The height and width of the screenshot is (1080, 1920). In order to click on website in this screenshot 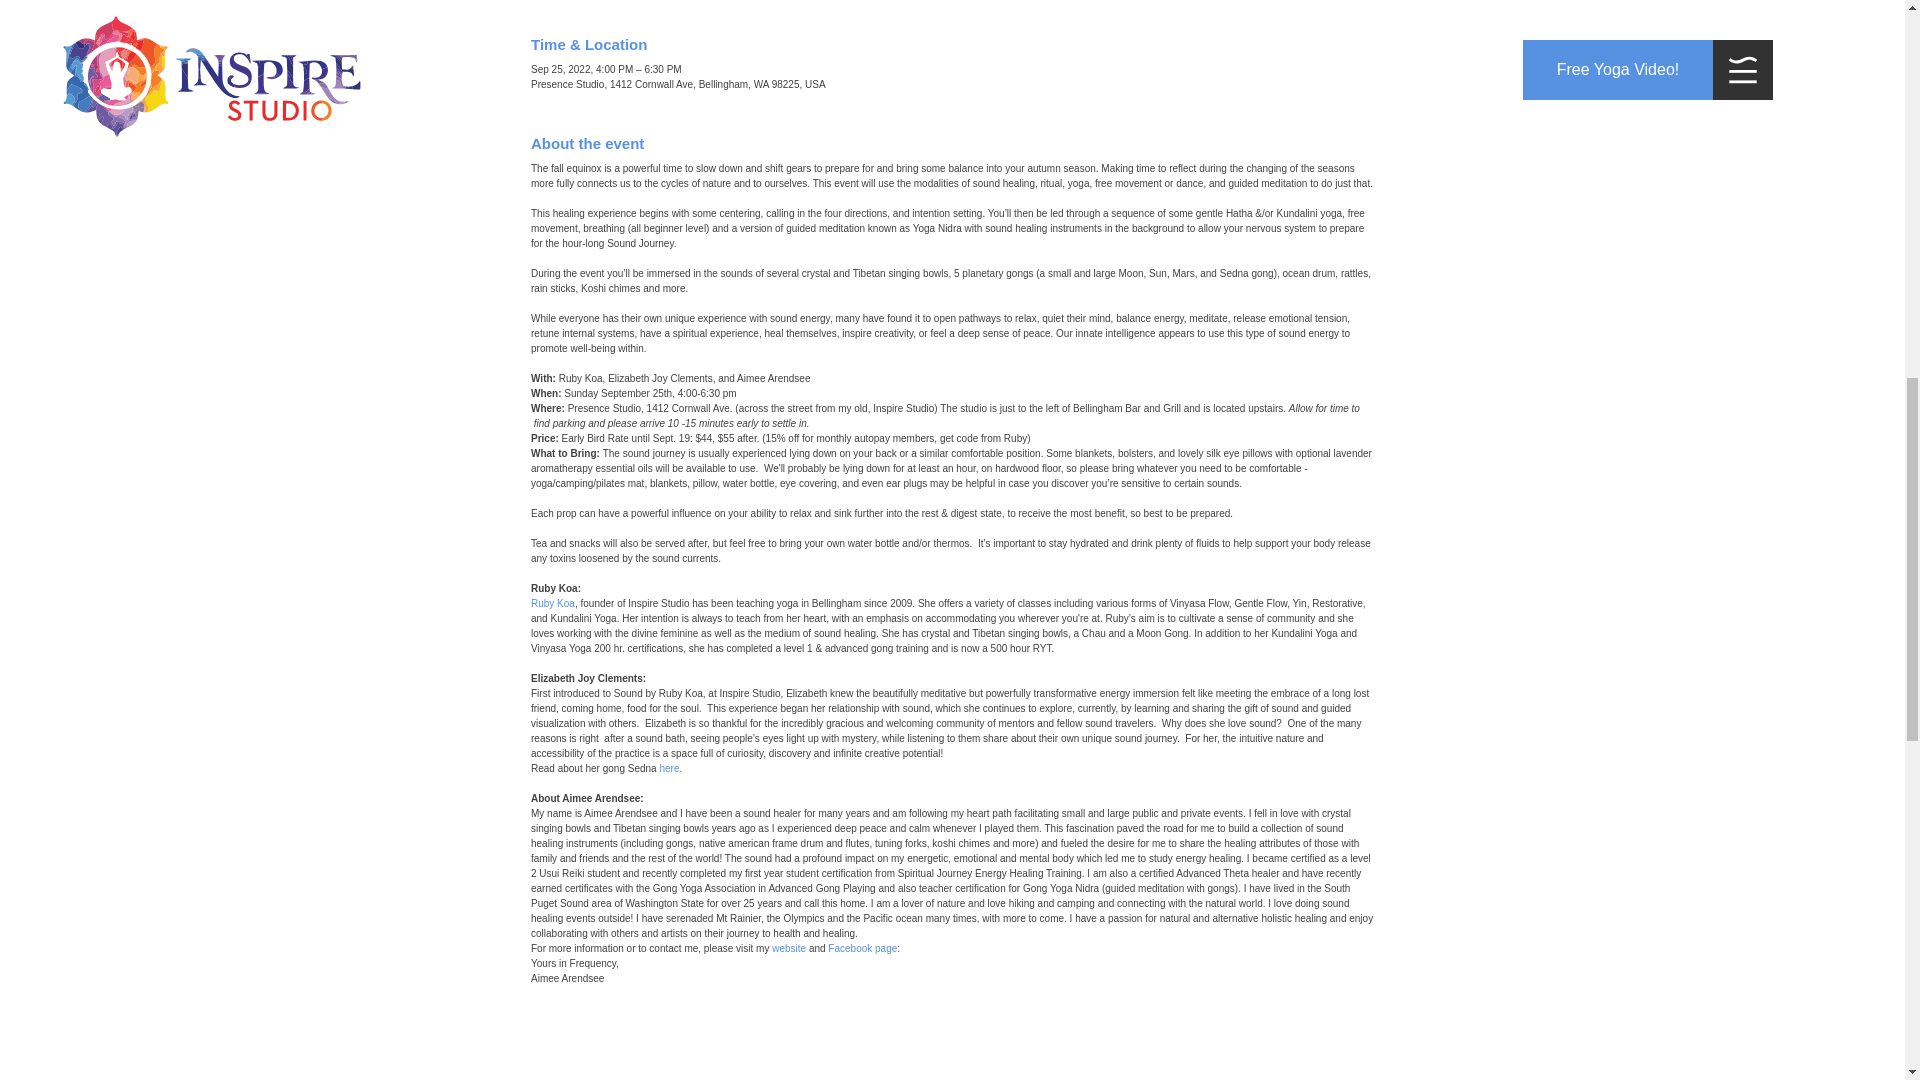, I will do `click(788, 948)`.